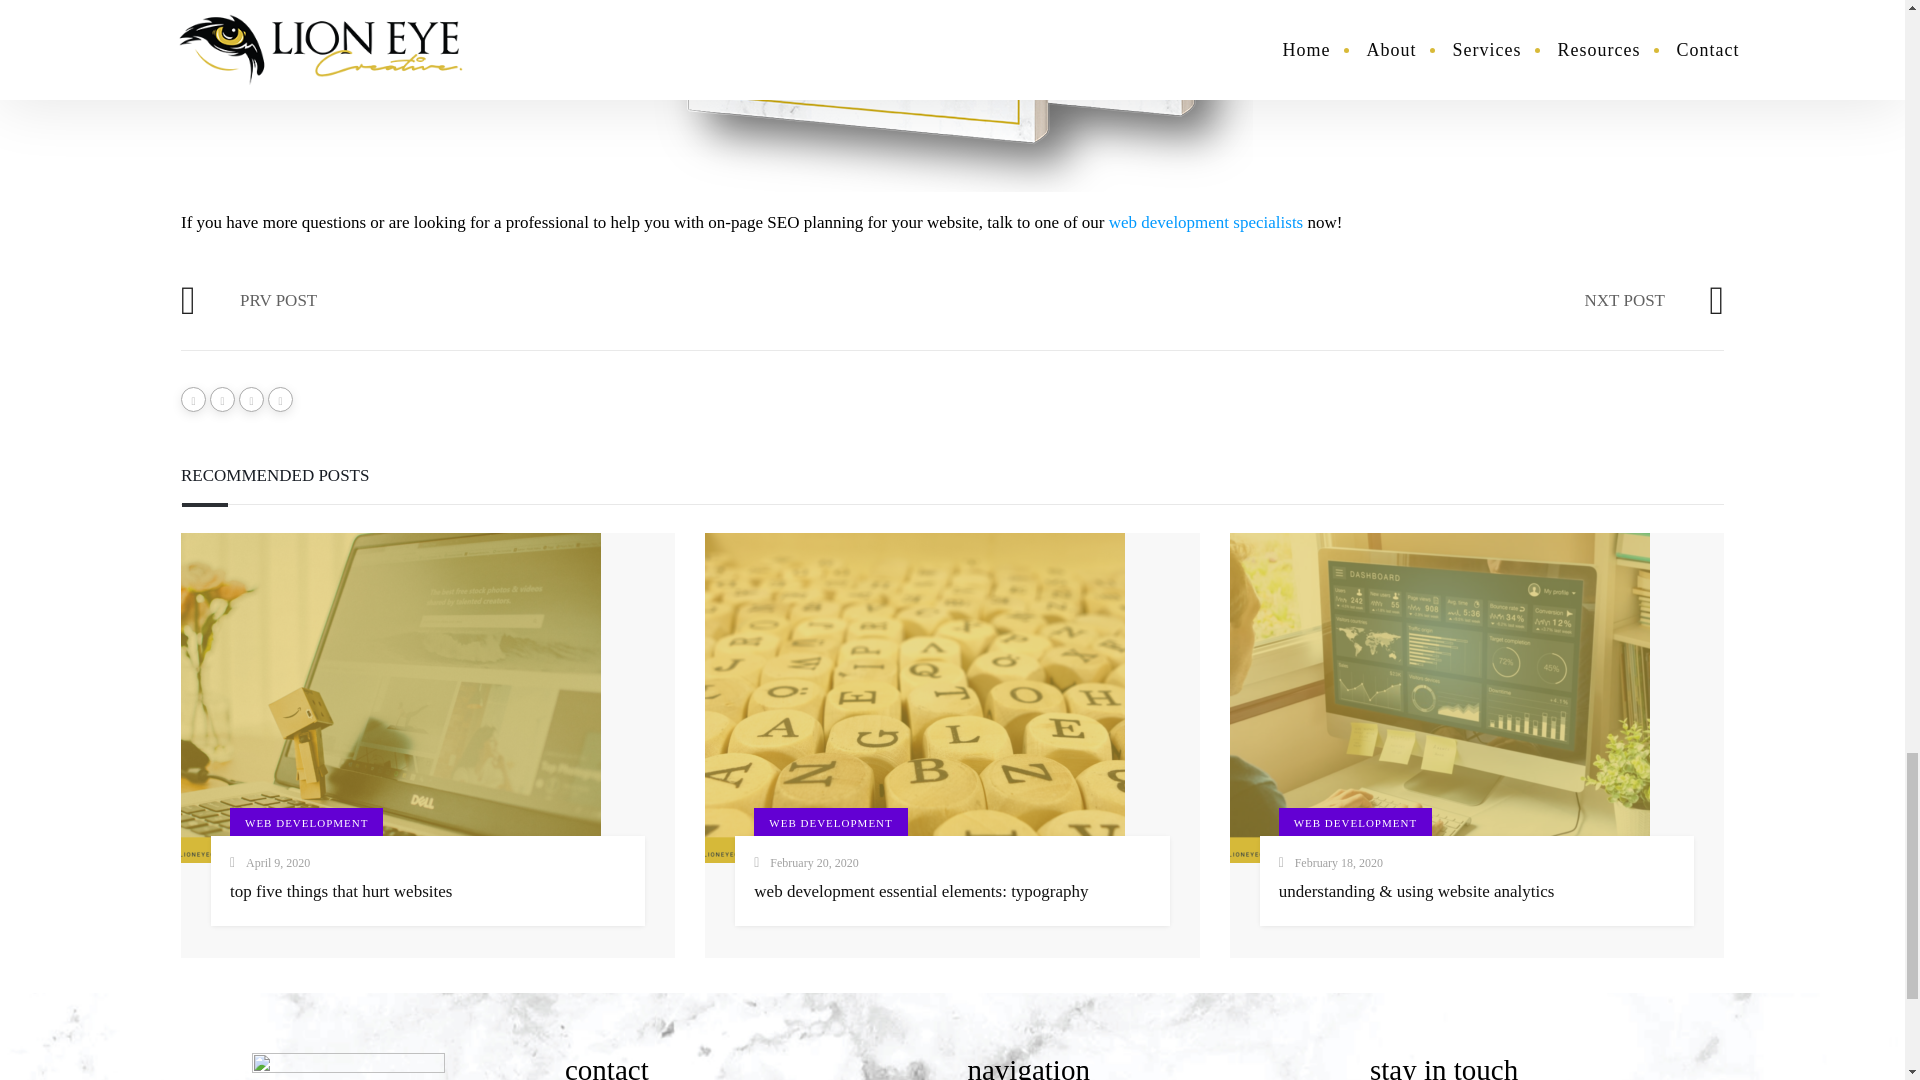 The height and width of the screenshot is (1080, 1920). I want to click on PRV POST, so click(589, 301).